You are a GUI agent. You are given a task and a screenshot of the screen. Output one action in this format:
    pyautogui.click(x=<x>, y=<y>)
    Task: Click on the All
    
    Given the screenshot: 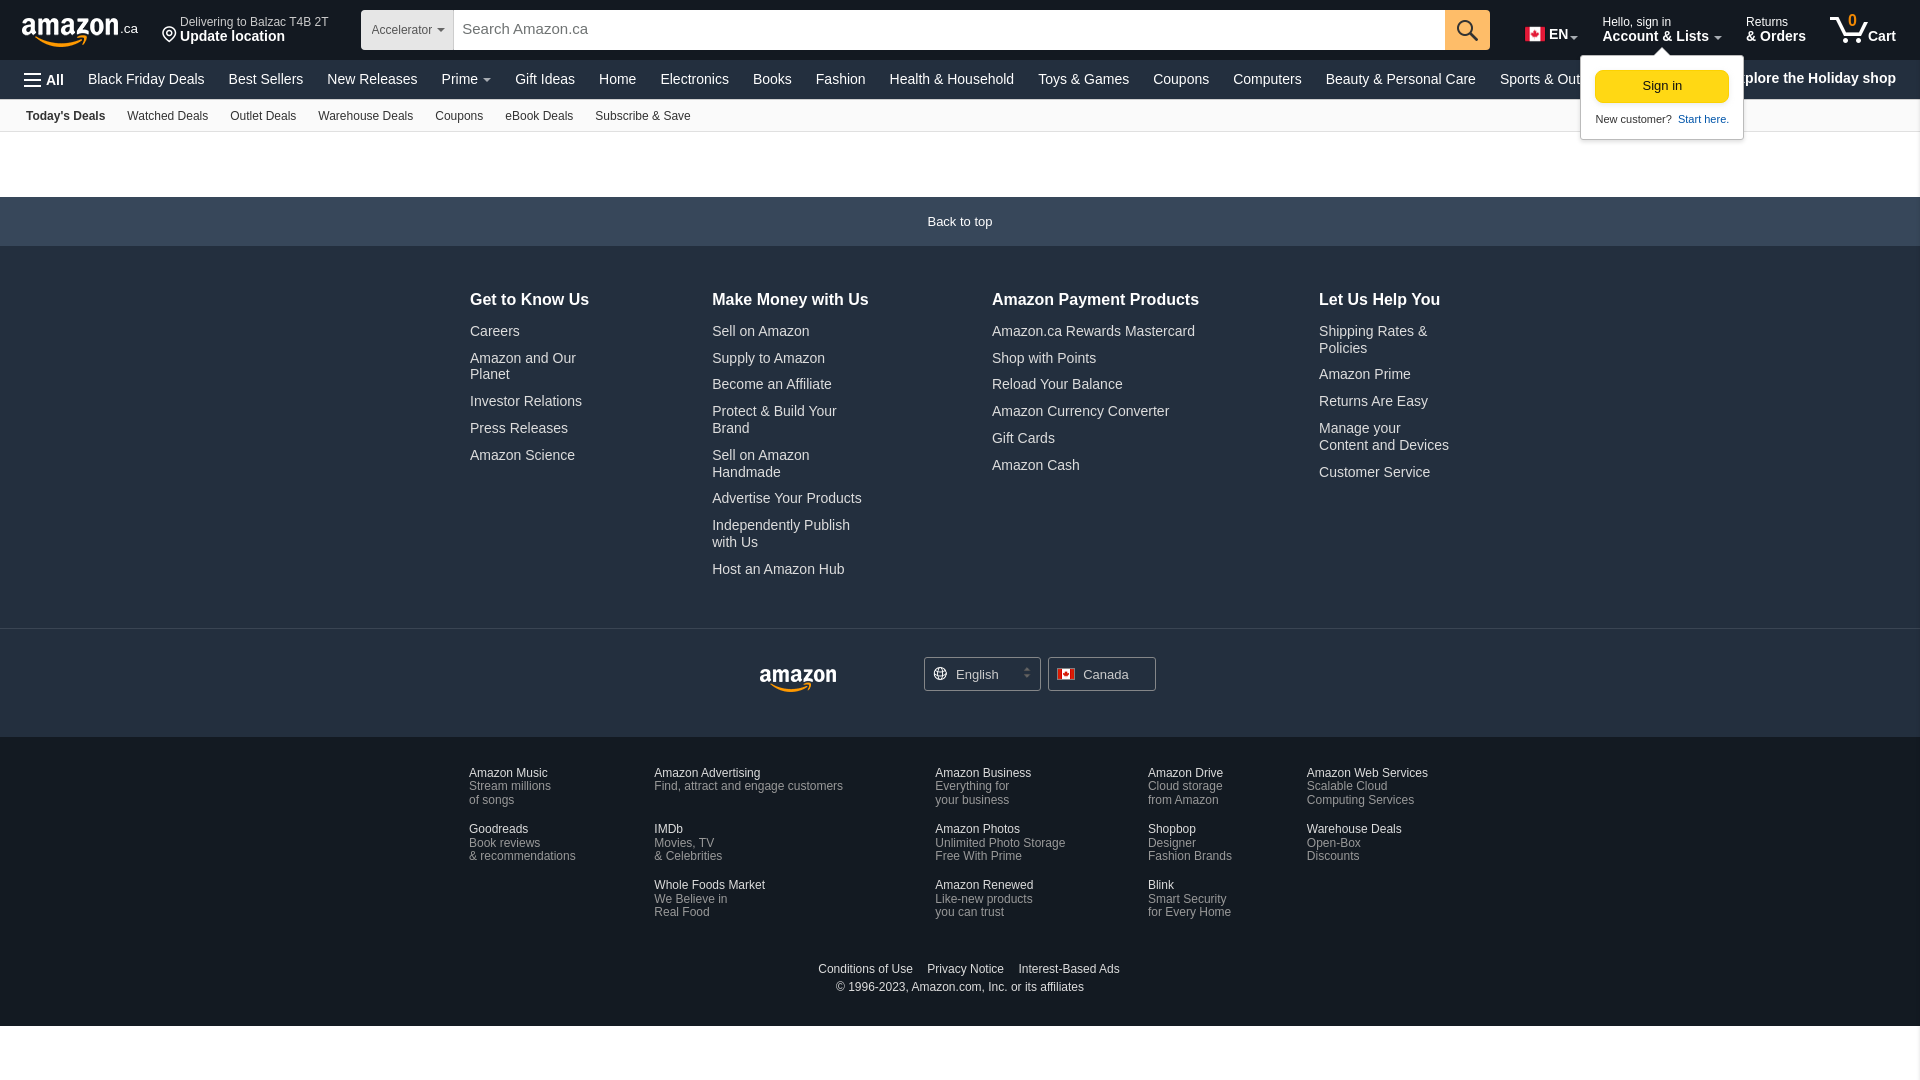 What is the action you would take?
    pyautogui.click(x=44, y=80)
    